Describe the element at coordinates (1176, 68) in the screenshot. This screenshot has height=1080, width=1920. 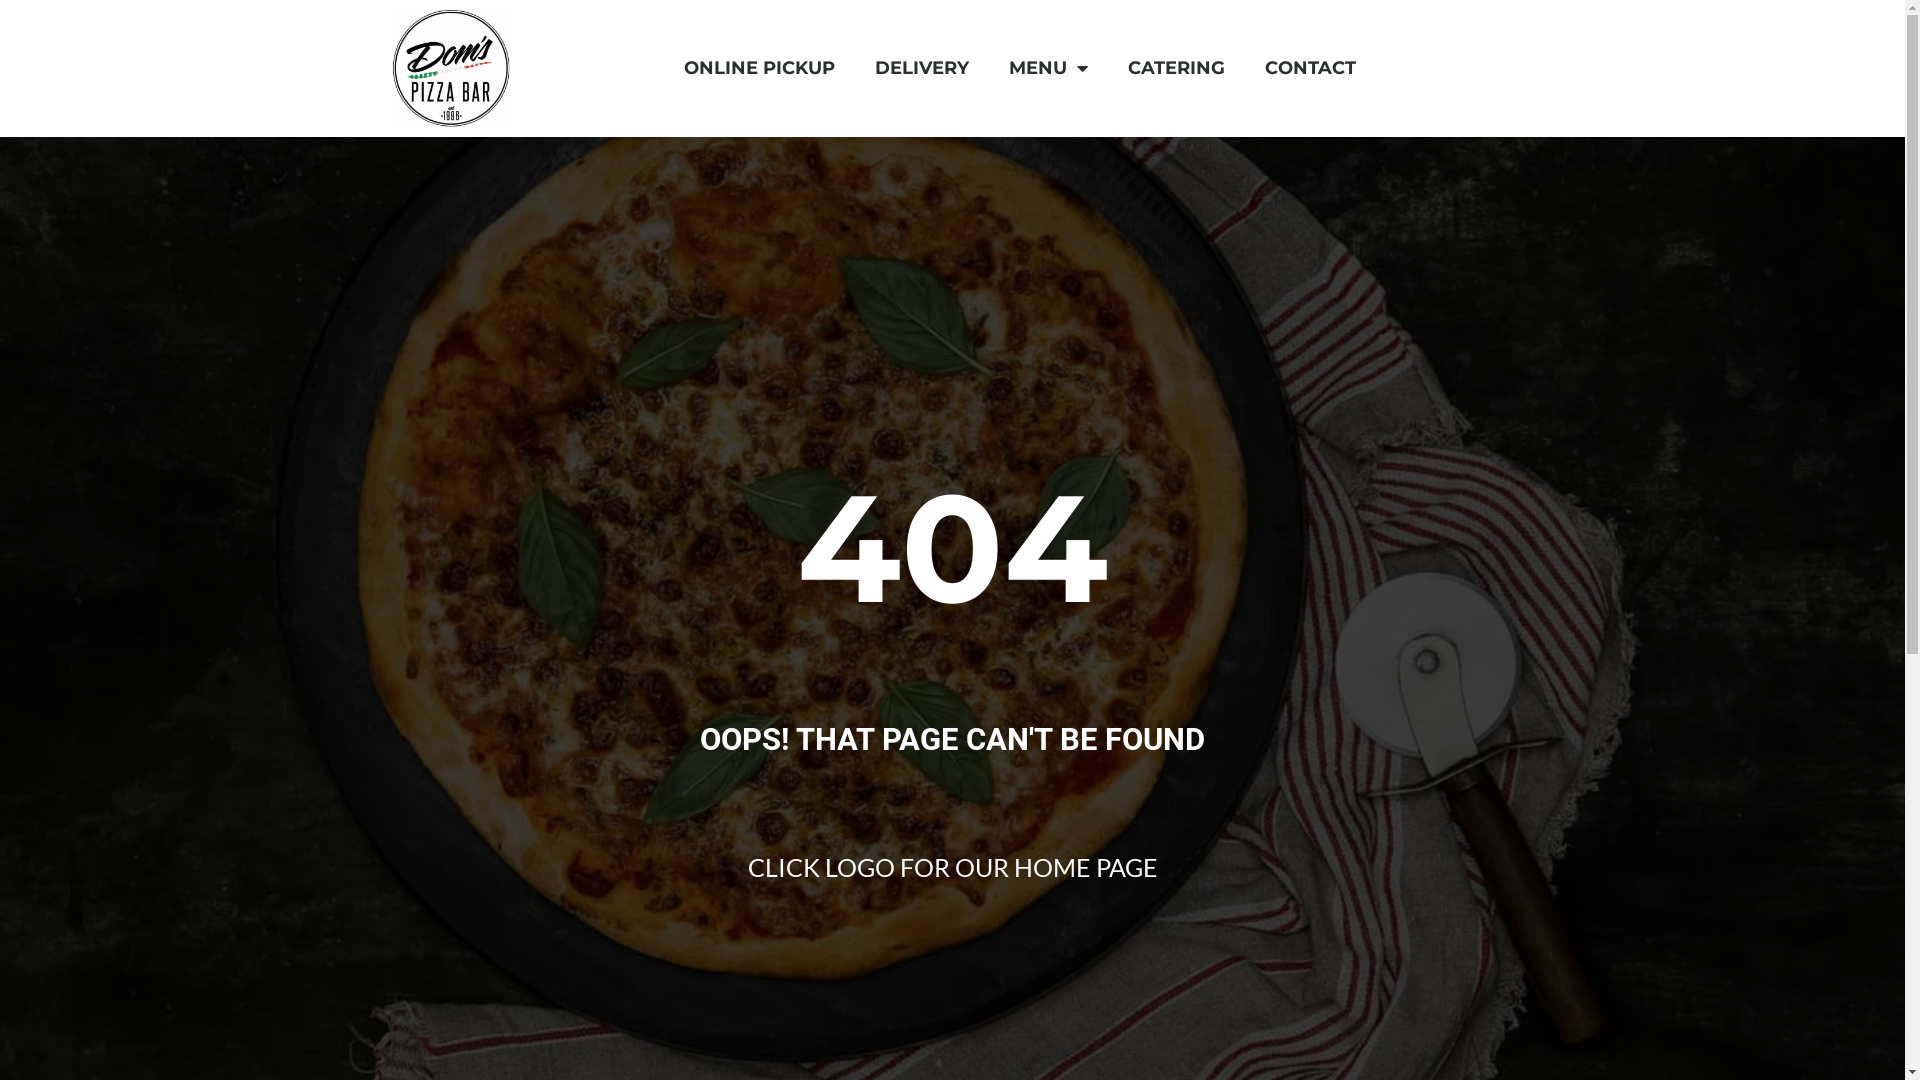
I see `CATERING` at that location.